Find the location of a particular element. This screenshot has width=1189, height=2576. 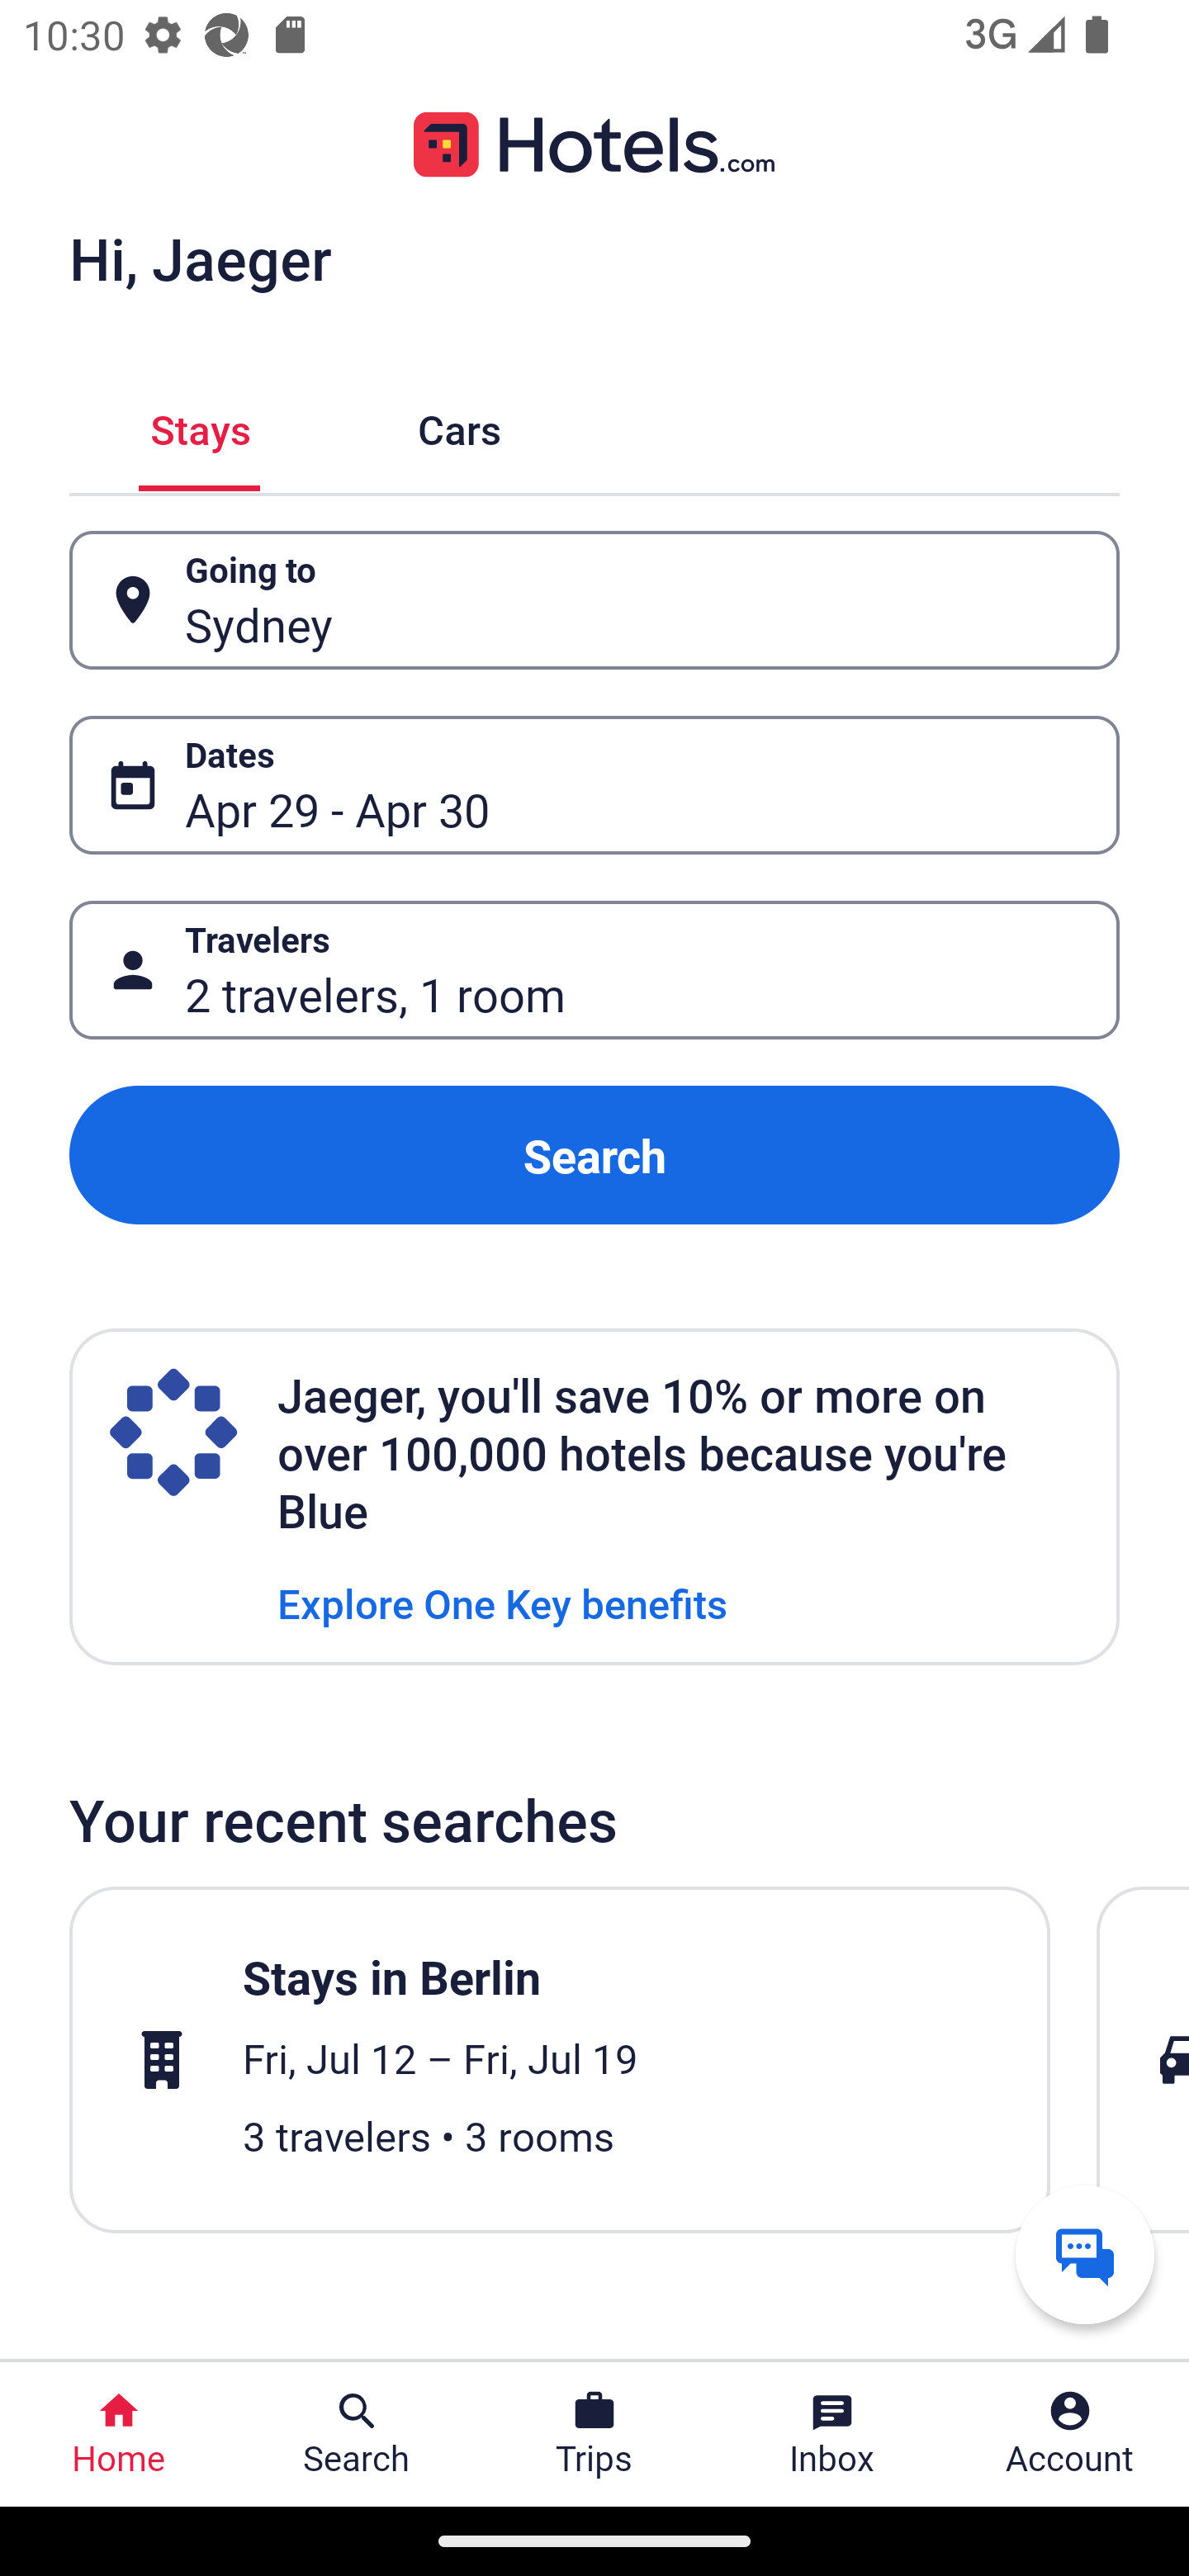

Get help from a virtual agent is located at coordinates (1085, 2254).